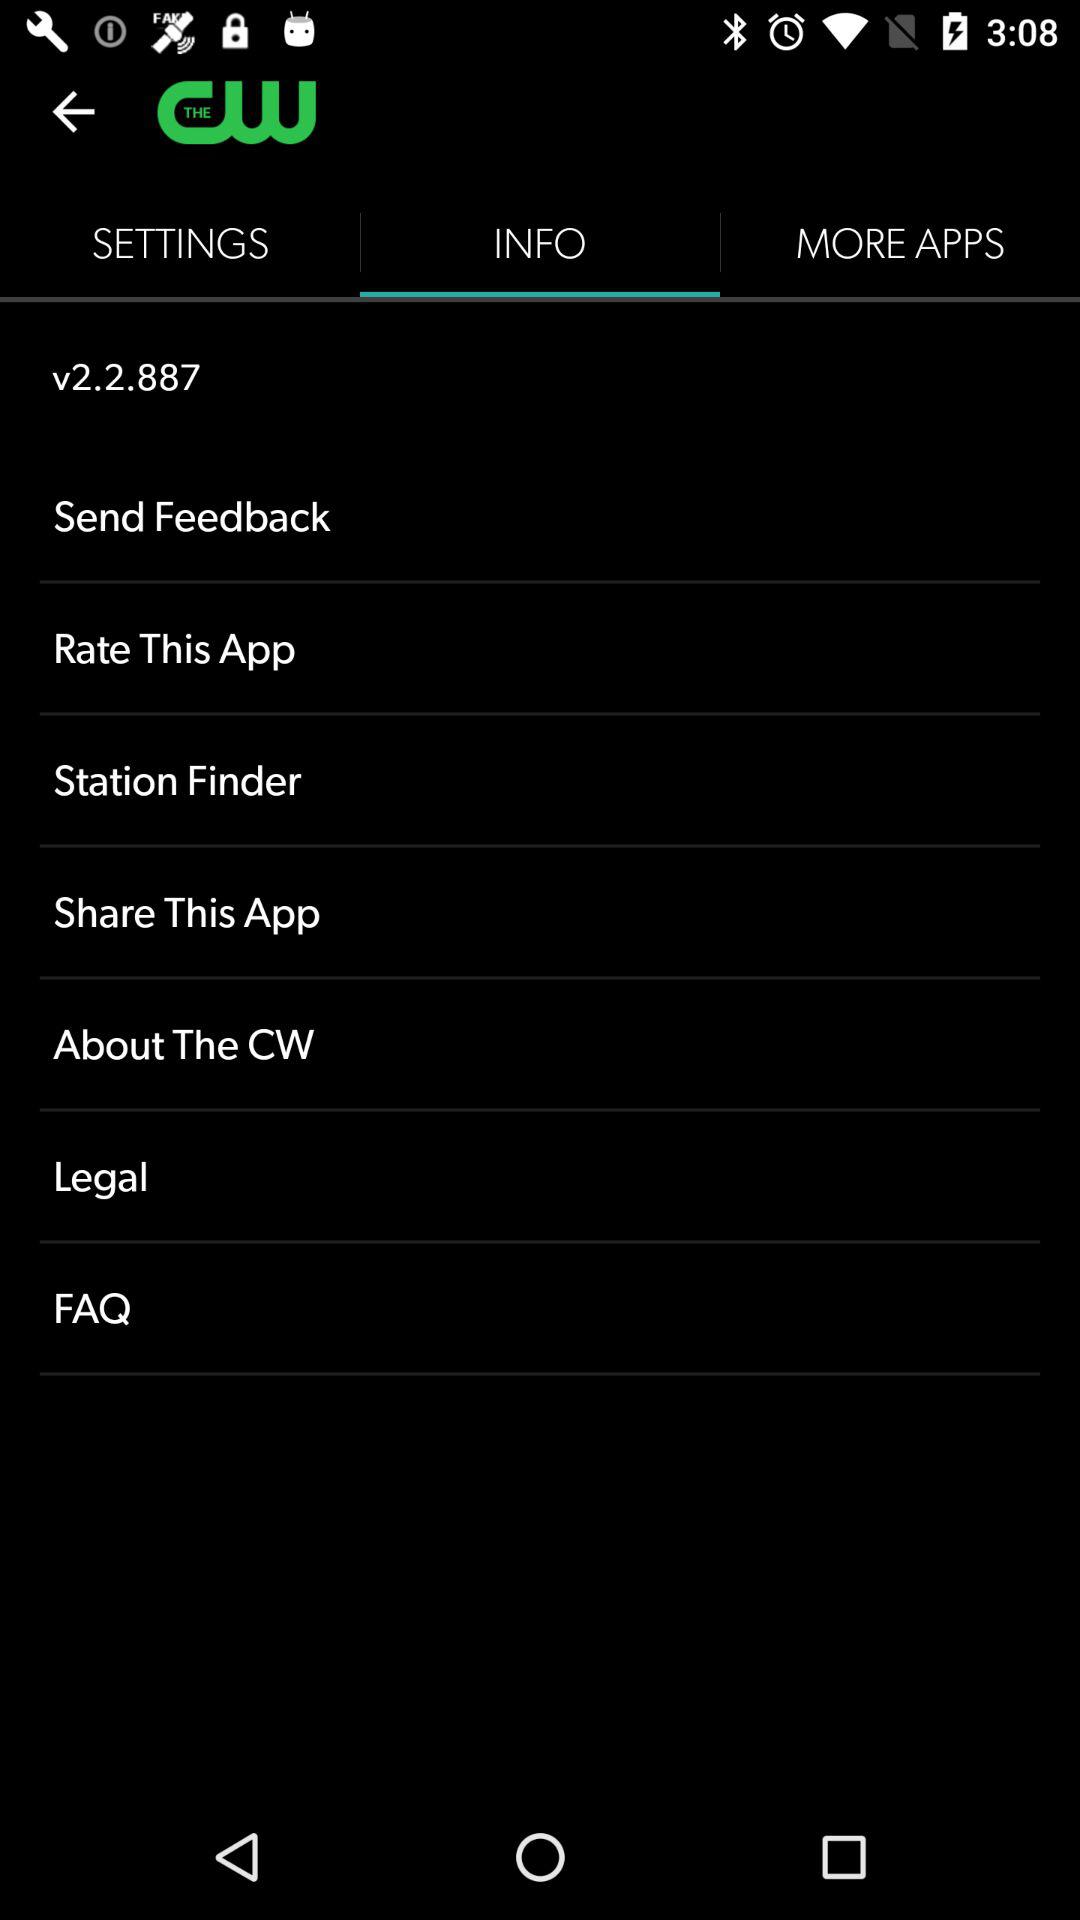 The image size is (1080, 1920). What do you see at coordinates (900, 242) in the screenshot?
I see `launch the more apps item` at bounding box center [900, 242].